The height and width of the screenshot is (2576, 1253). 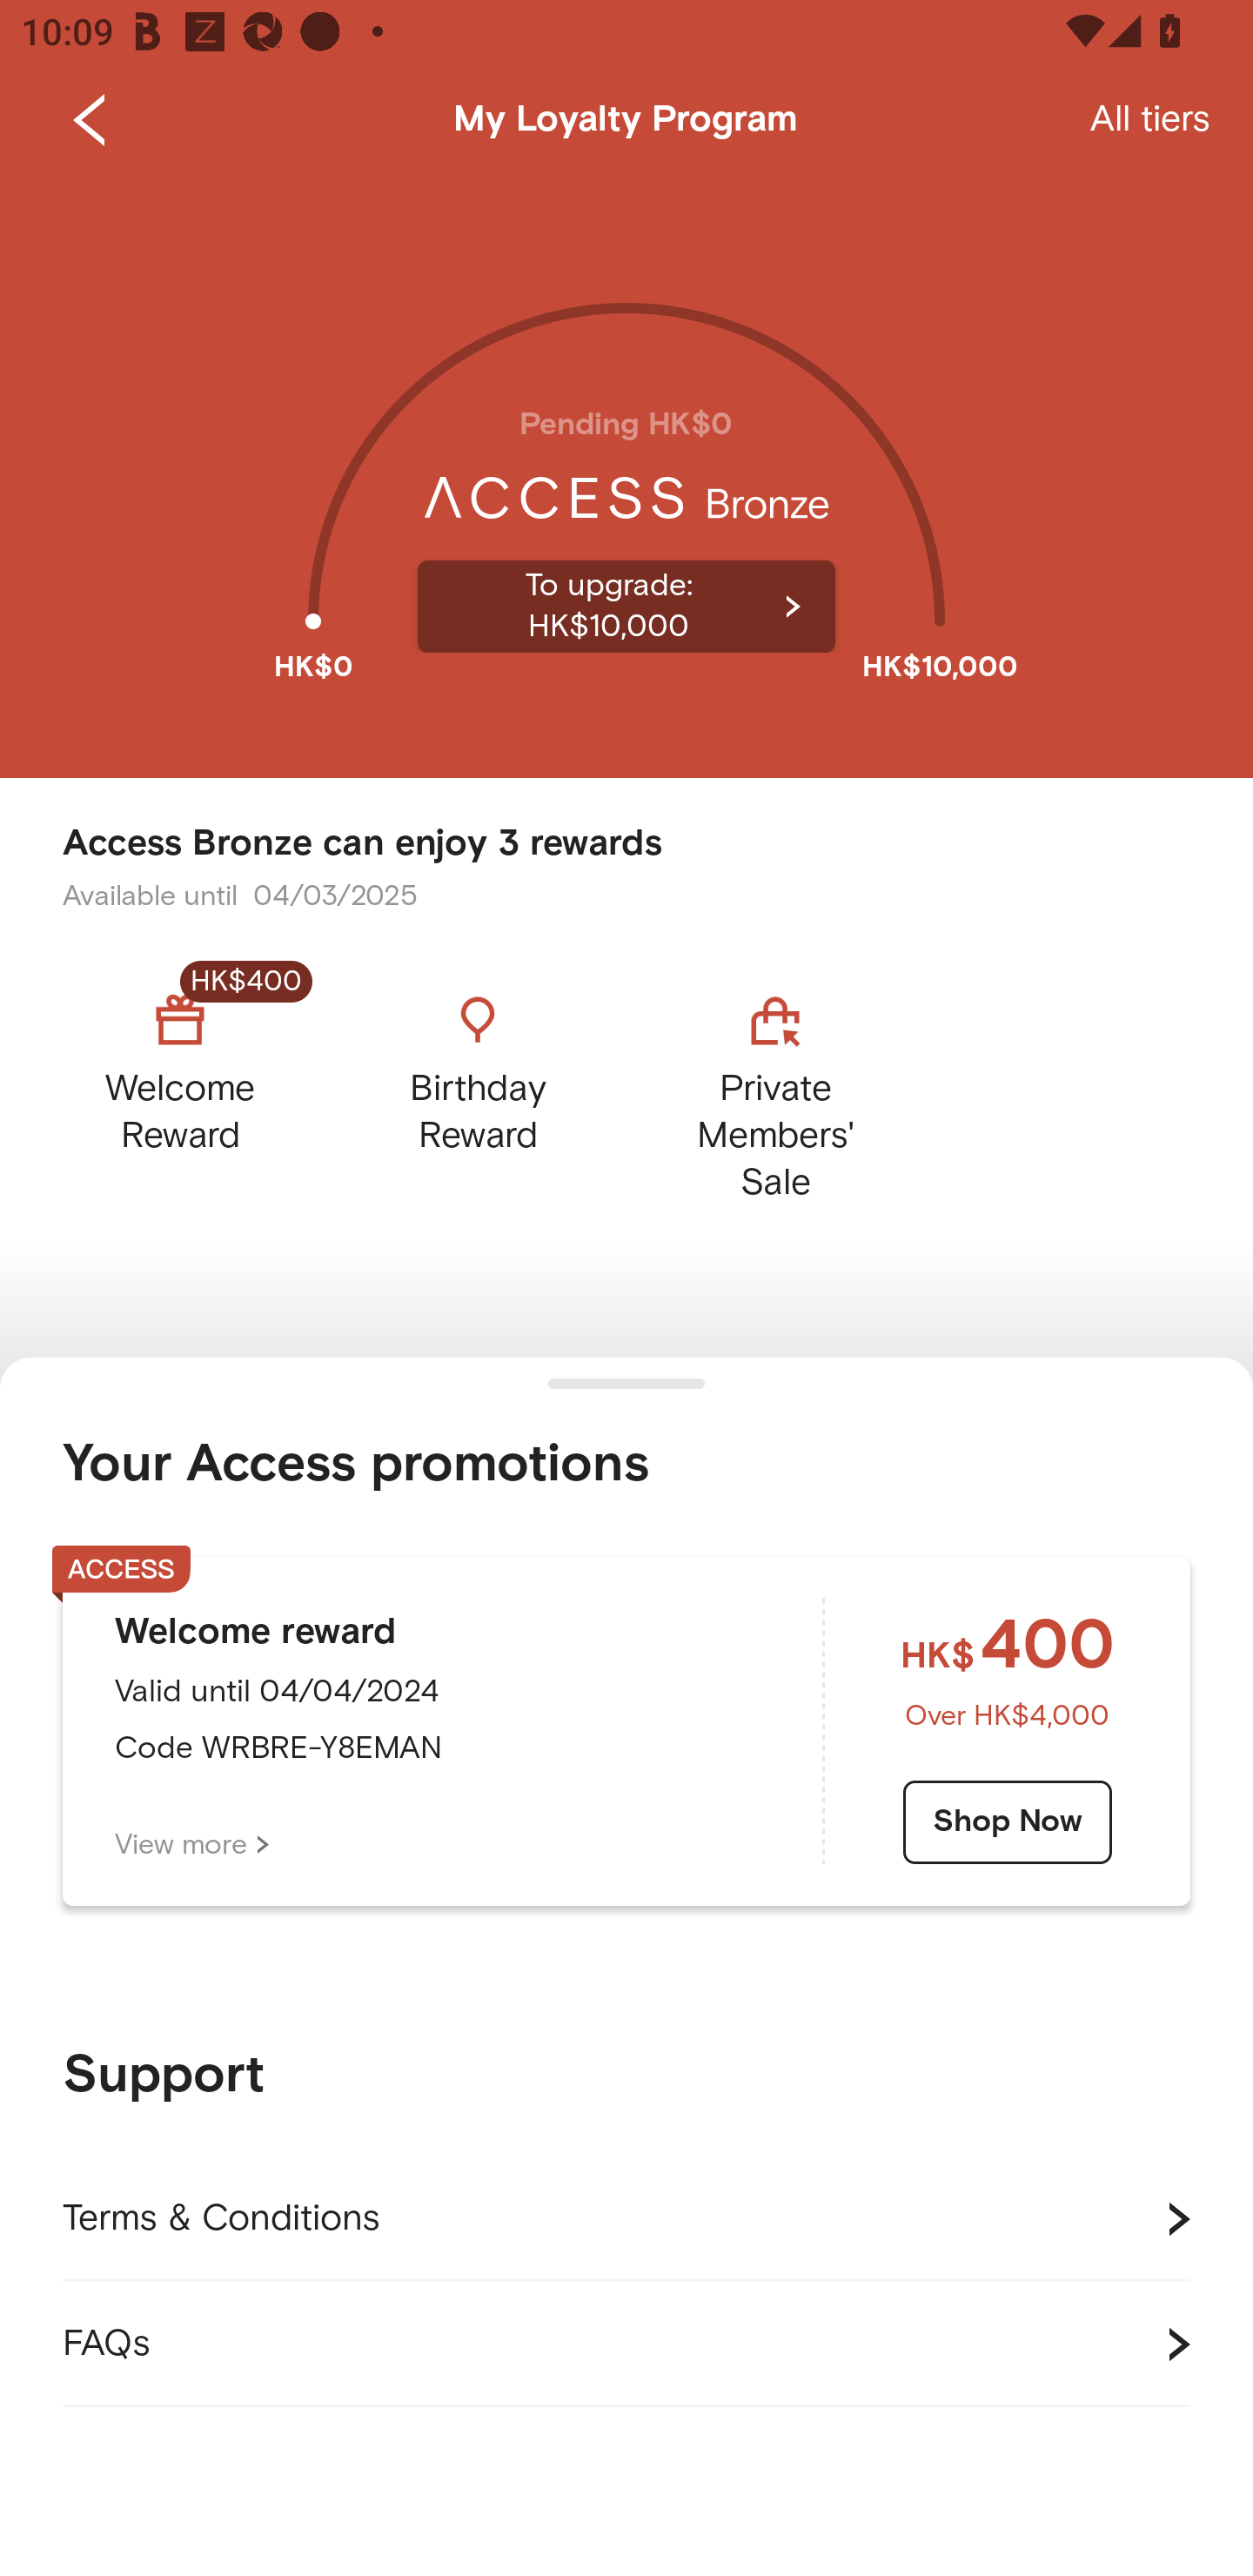 I want to click on Birthday Reward, so click(x=478, y=1090).